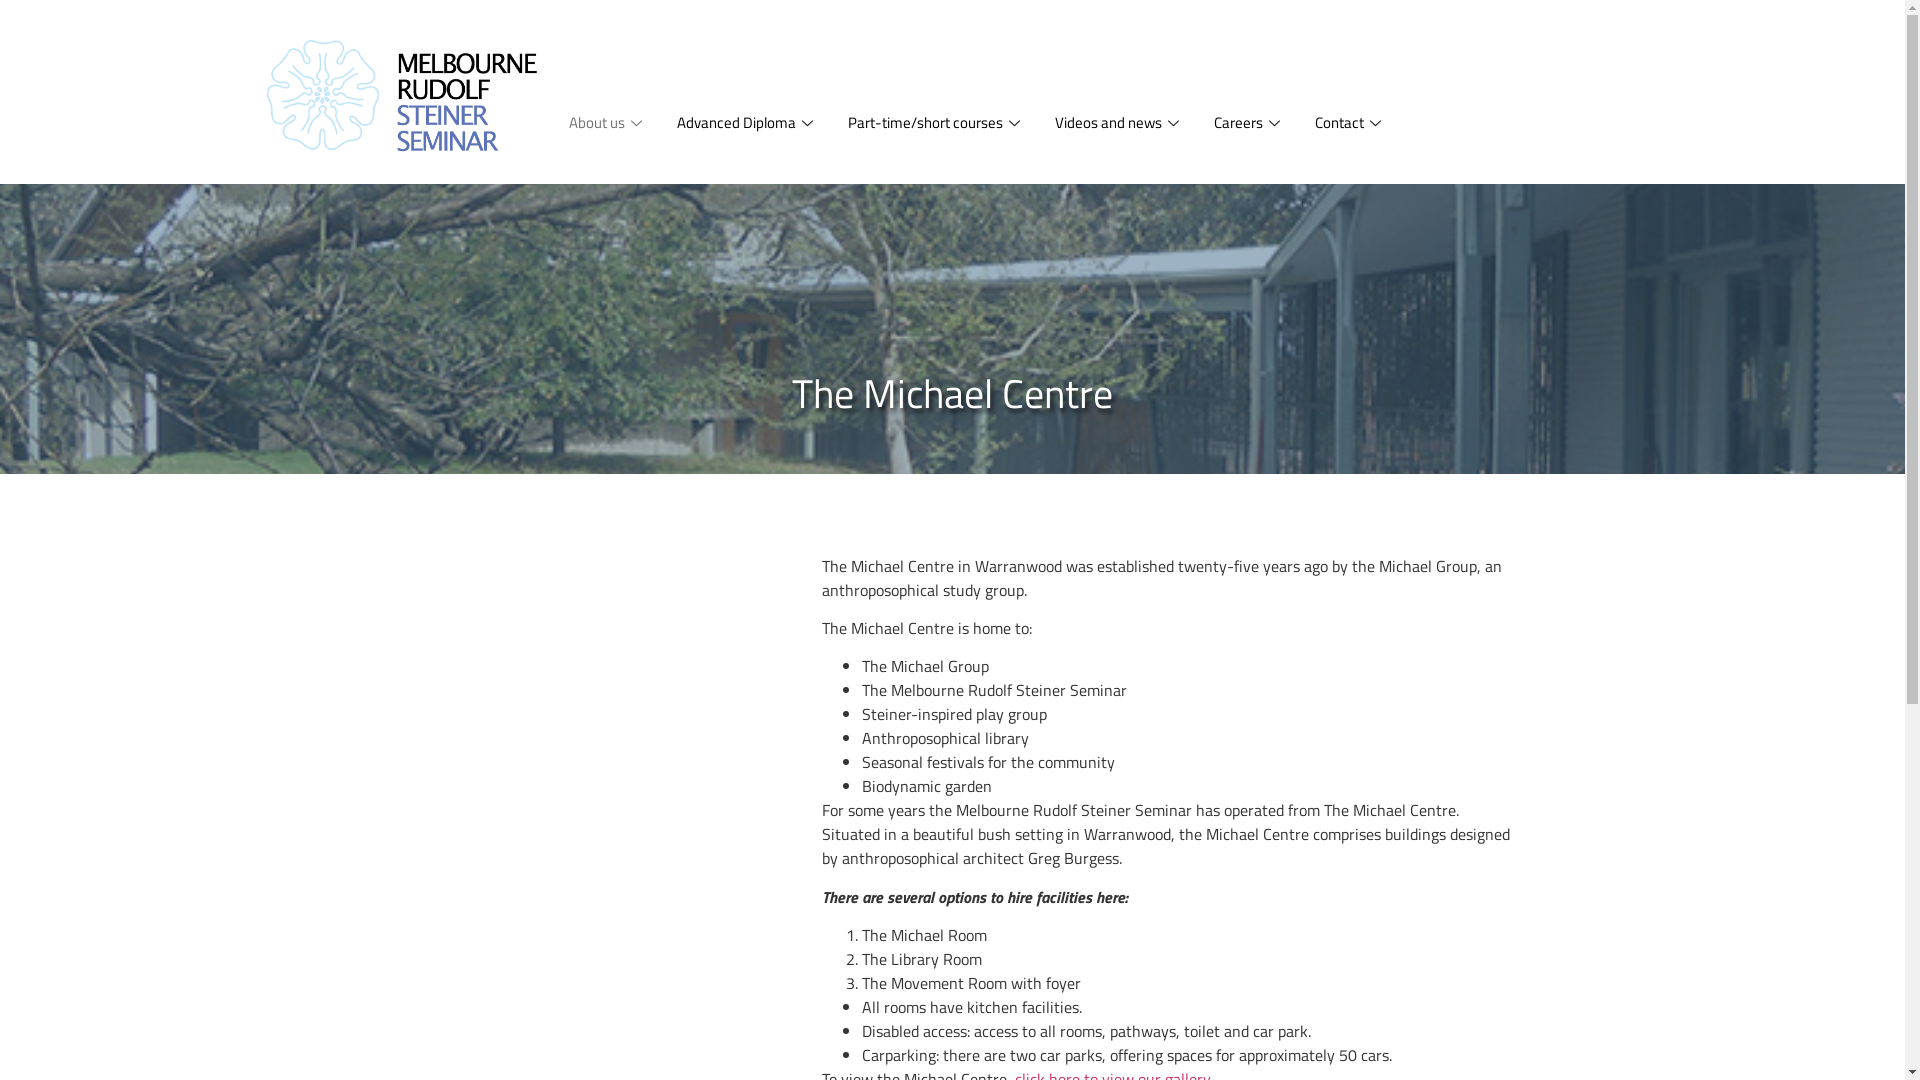 This screenshot has width=1920, height=1080. Describe the element at coordinates (1350, 124) in the screenshot. I see `Contact` at that location.